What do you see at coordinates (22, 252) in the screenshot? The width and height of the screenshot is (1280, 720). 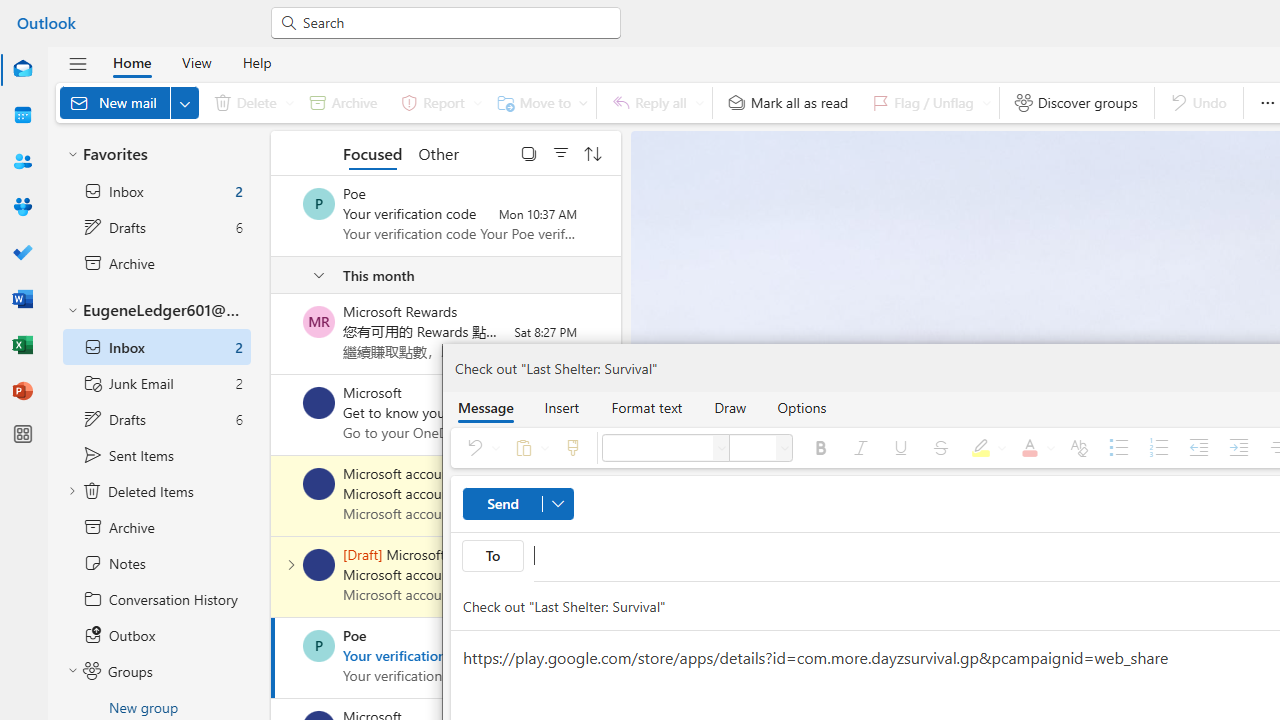 I see `To Do` at bounding box center [22, 252].